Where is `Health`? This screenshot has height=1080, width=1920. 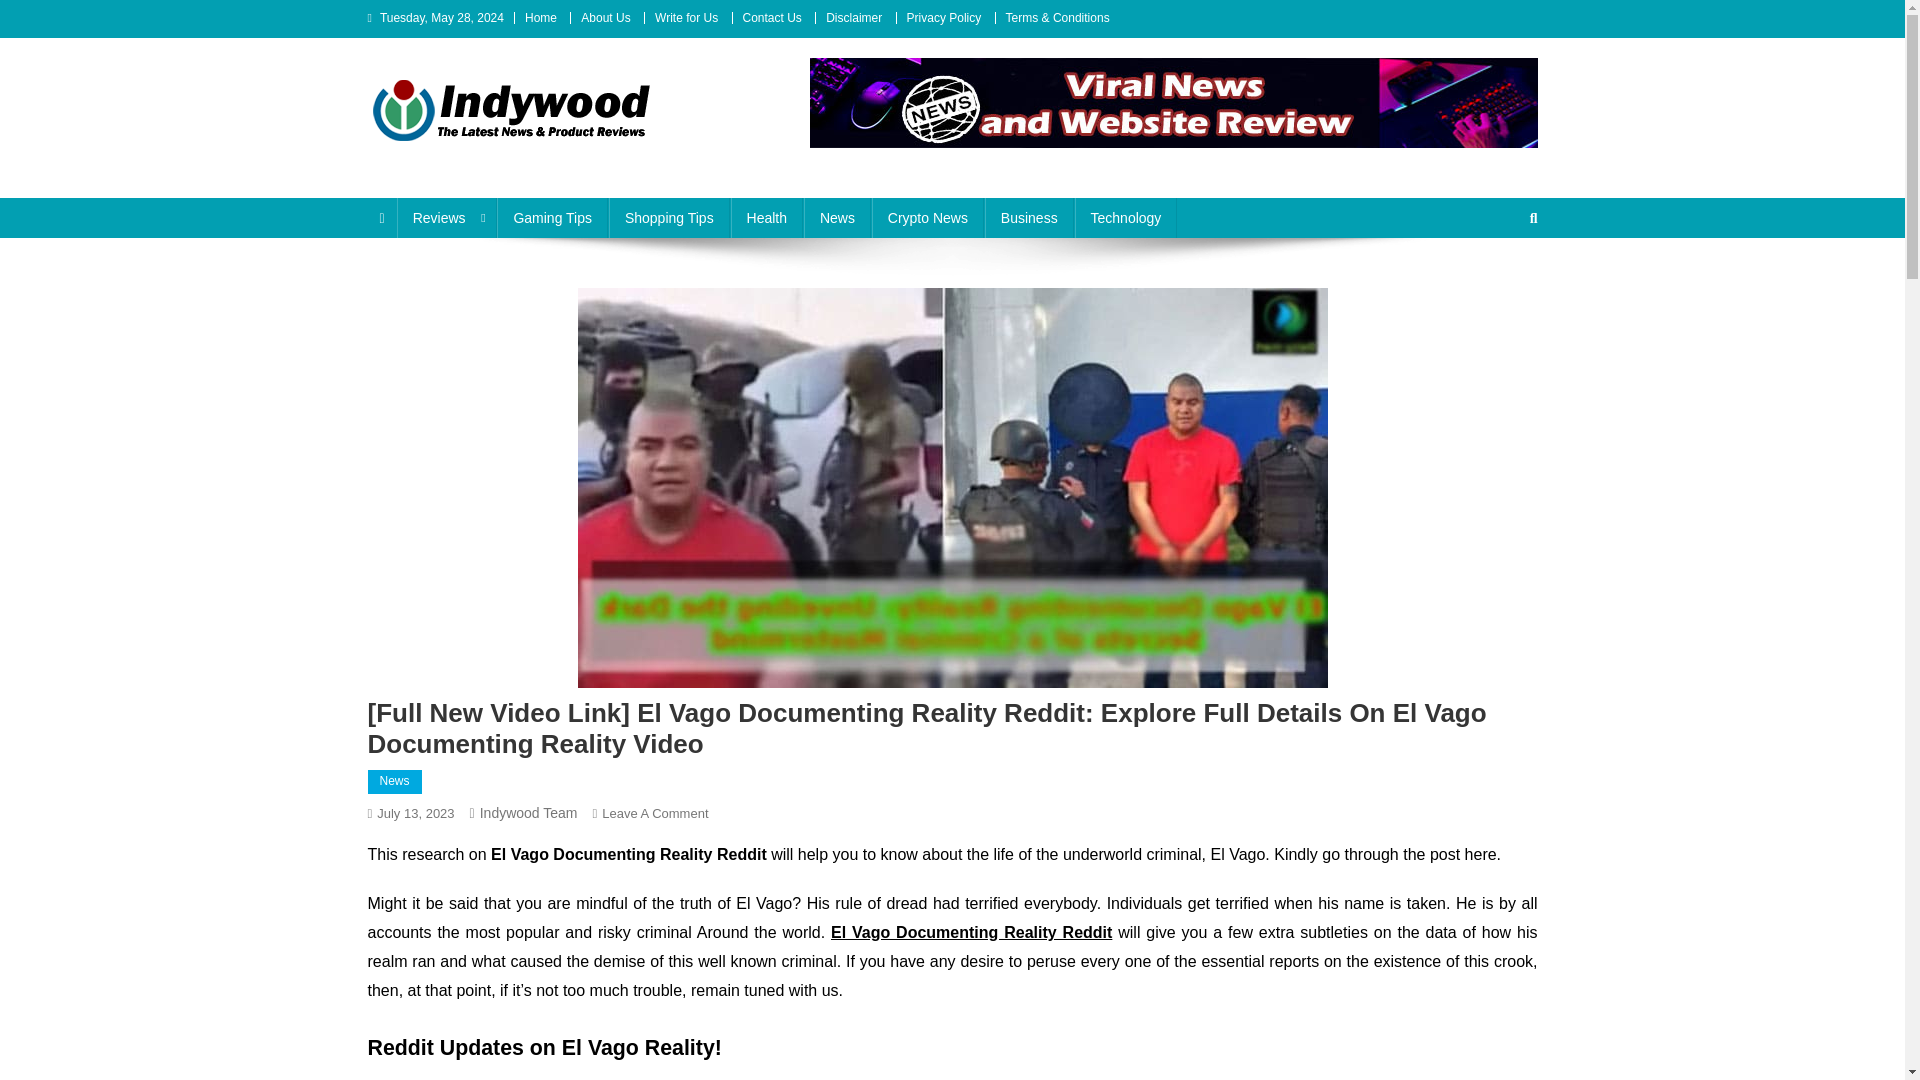 Health is located at coordinates (766, 217).